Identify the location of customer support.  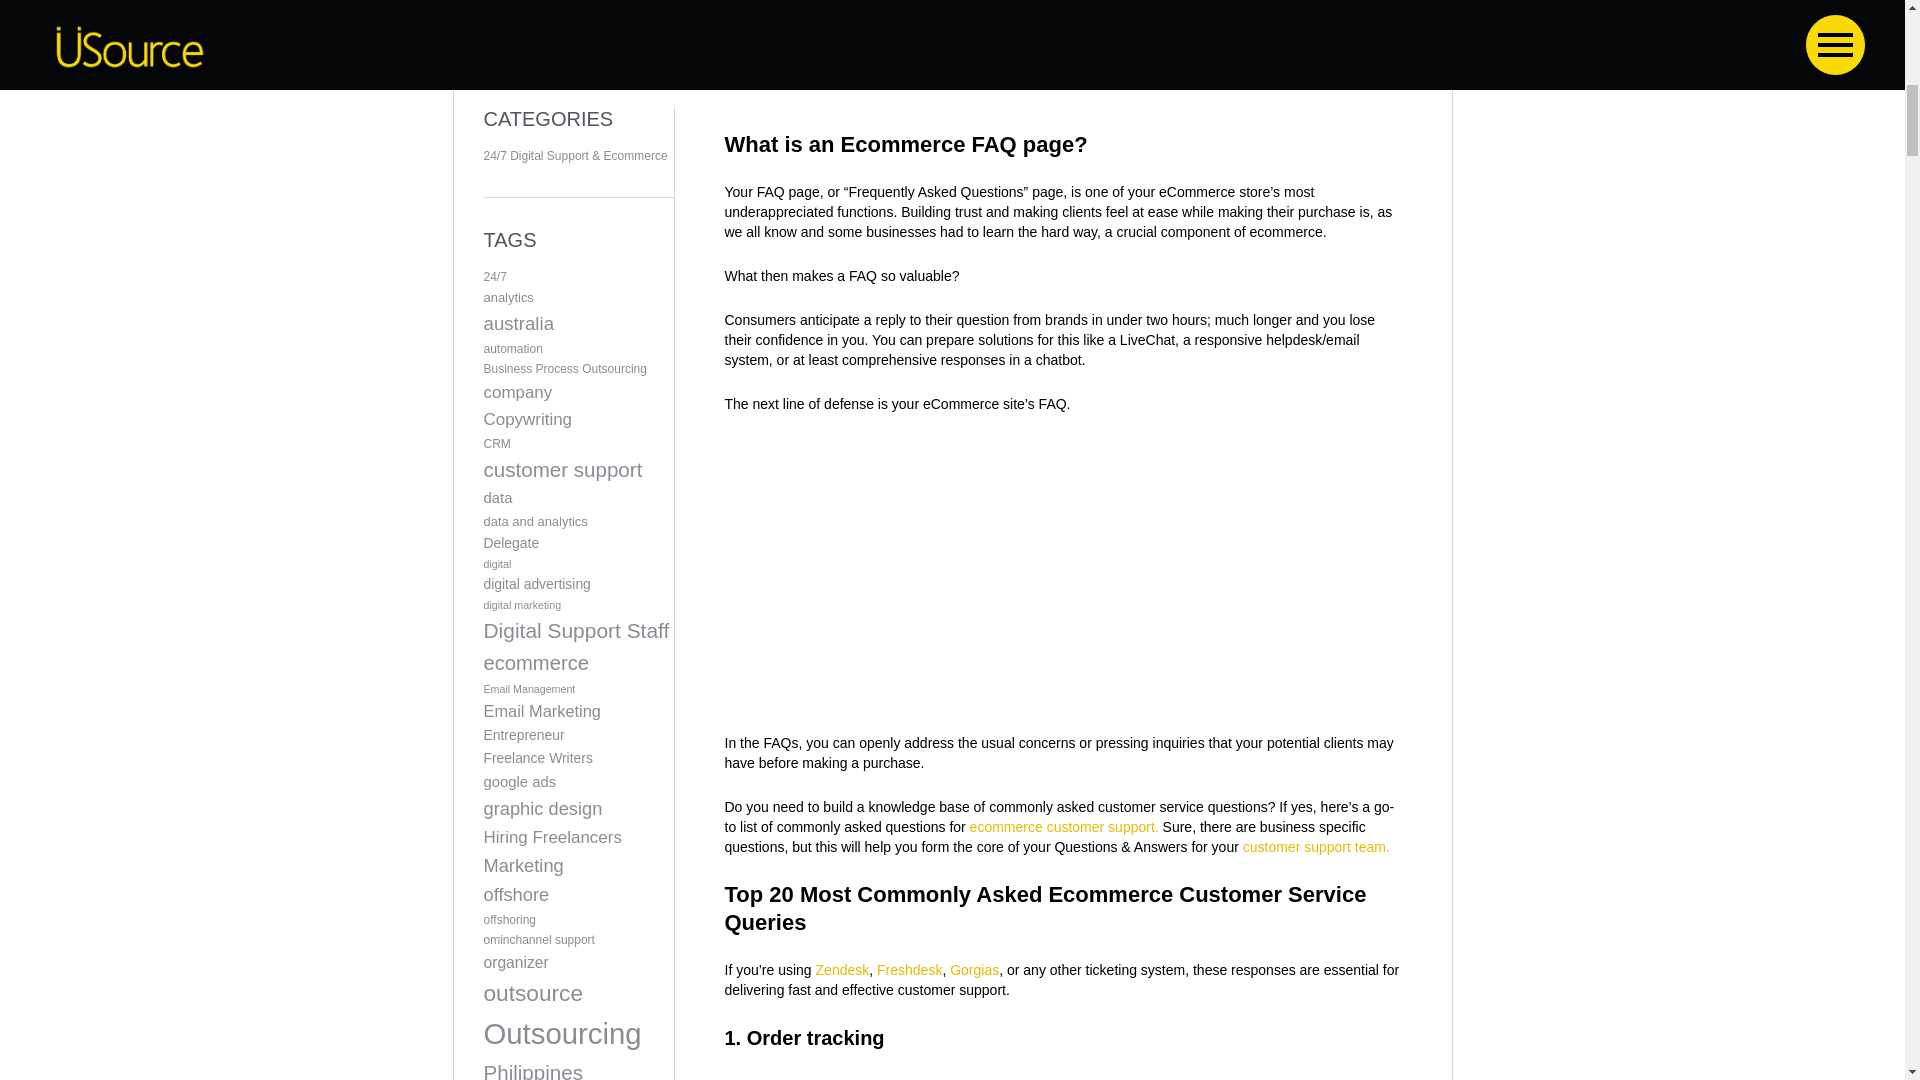
(578, 471).